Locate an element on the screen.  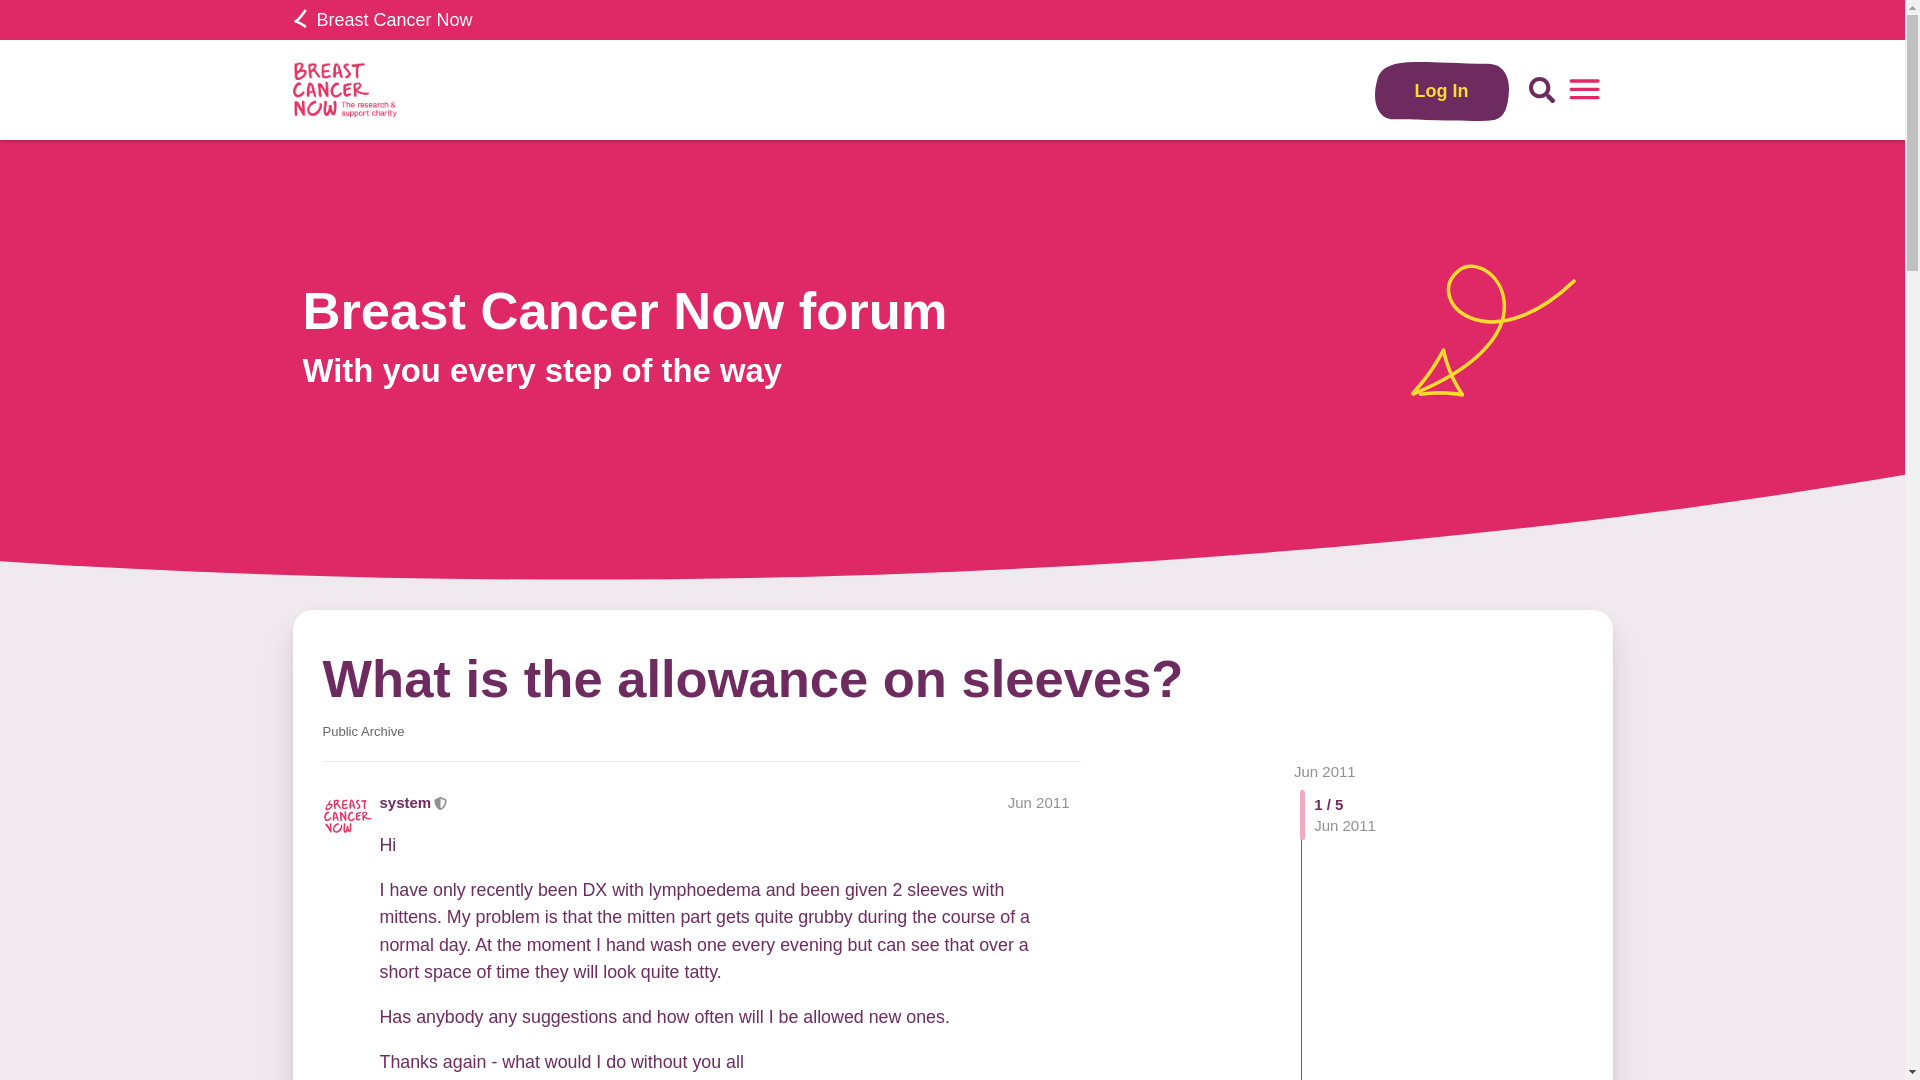
Jun 2011 is located at coordinates (1324, 770).